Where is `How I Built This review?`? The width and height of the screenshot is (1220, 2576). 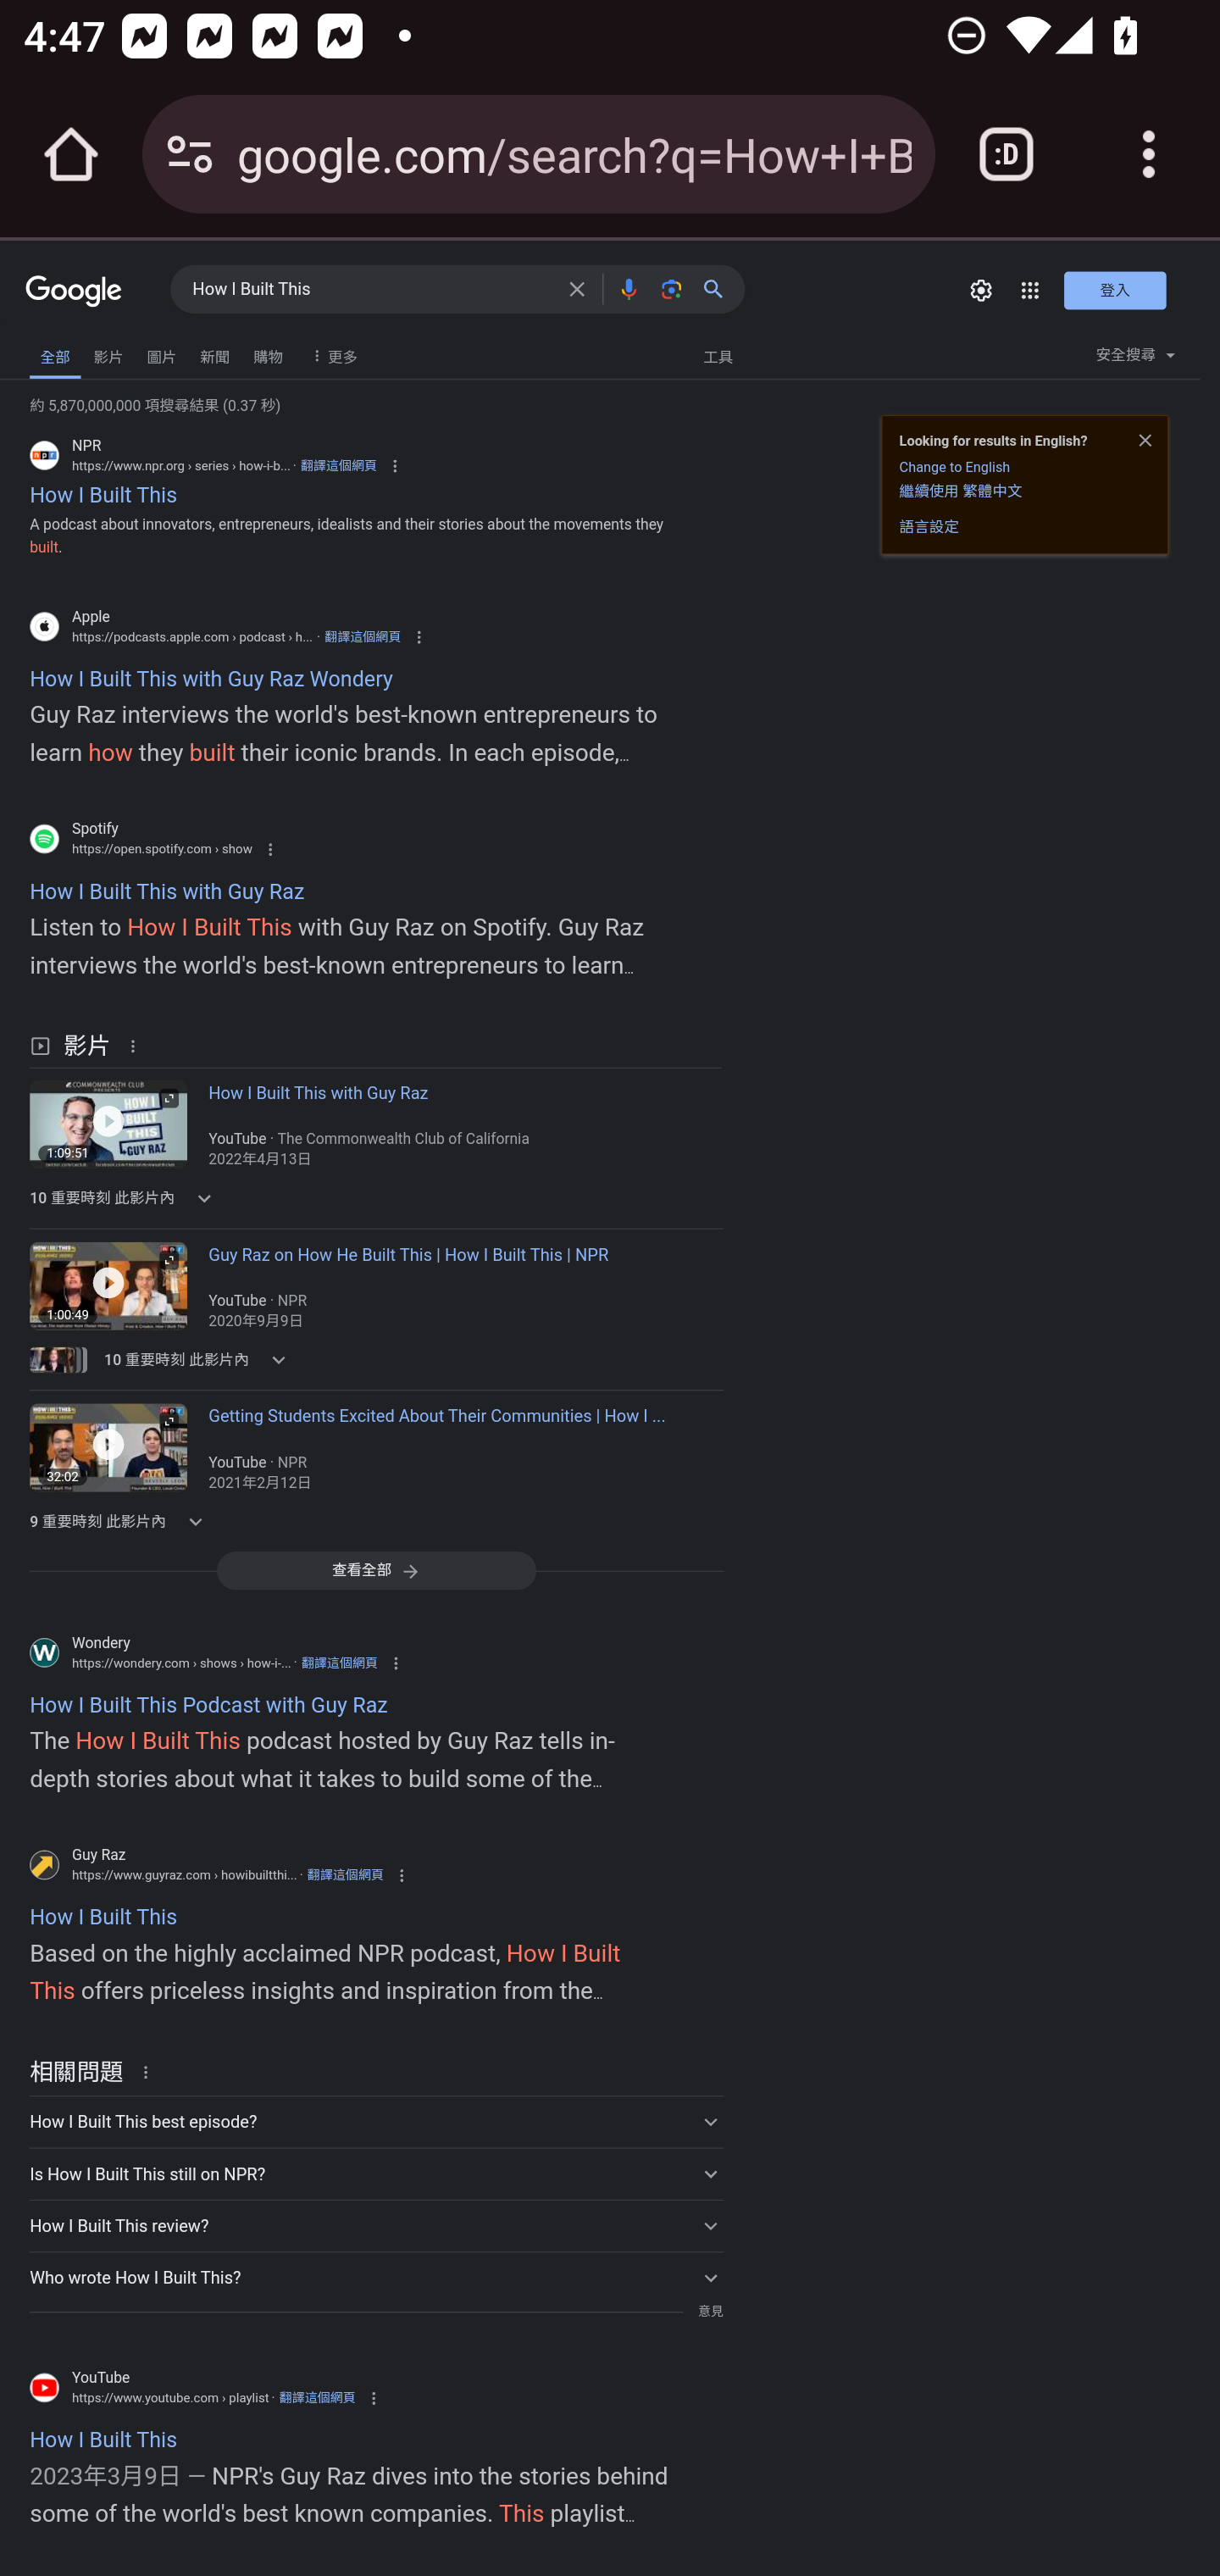
How I Built This review? is located at coordinates (376, 2225).